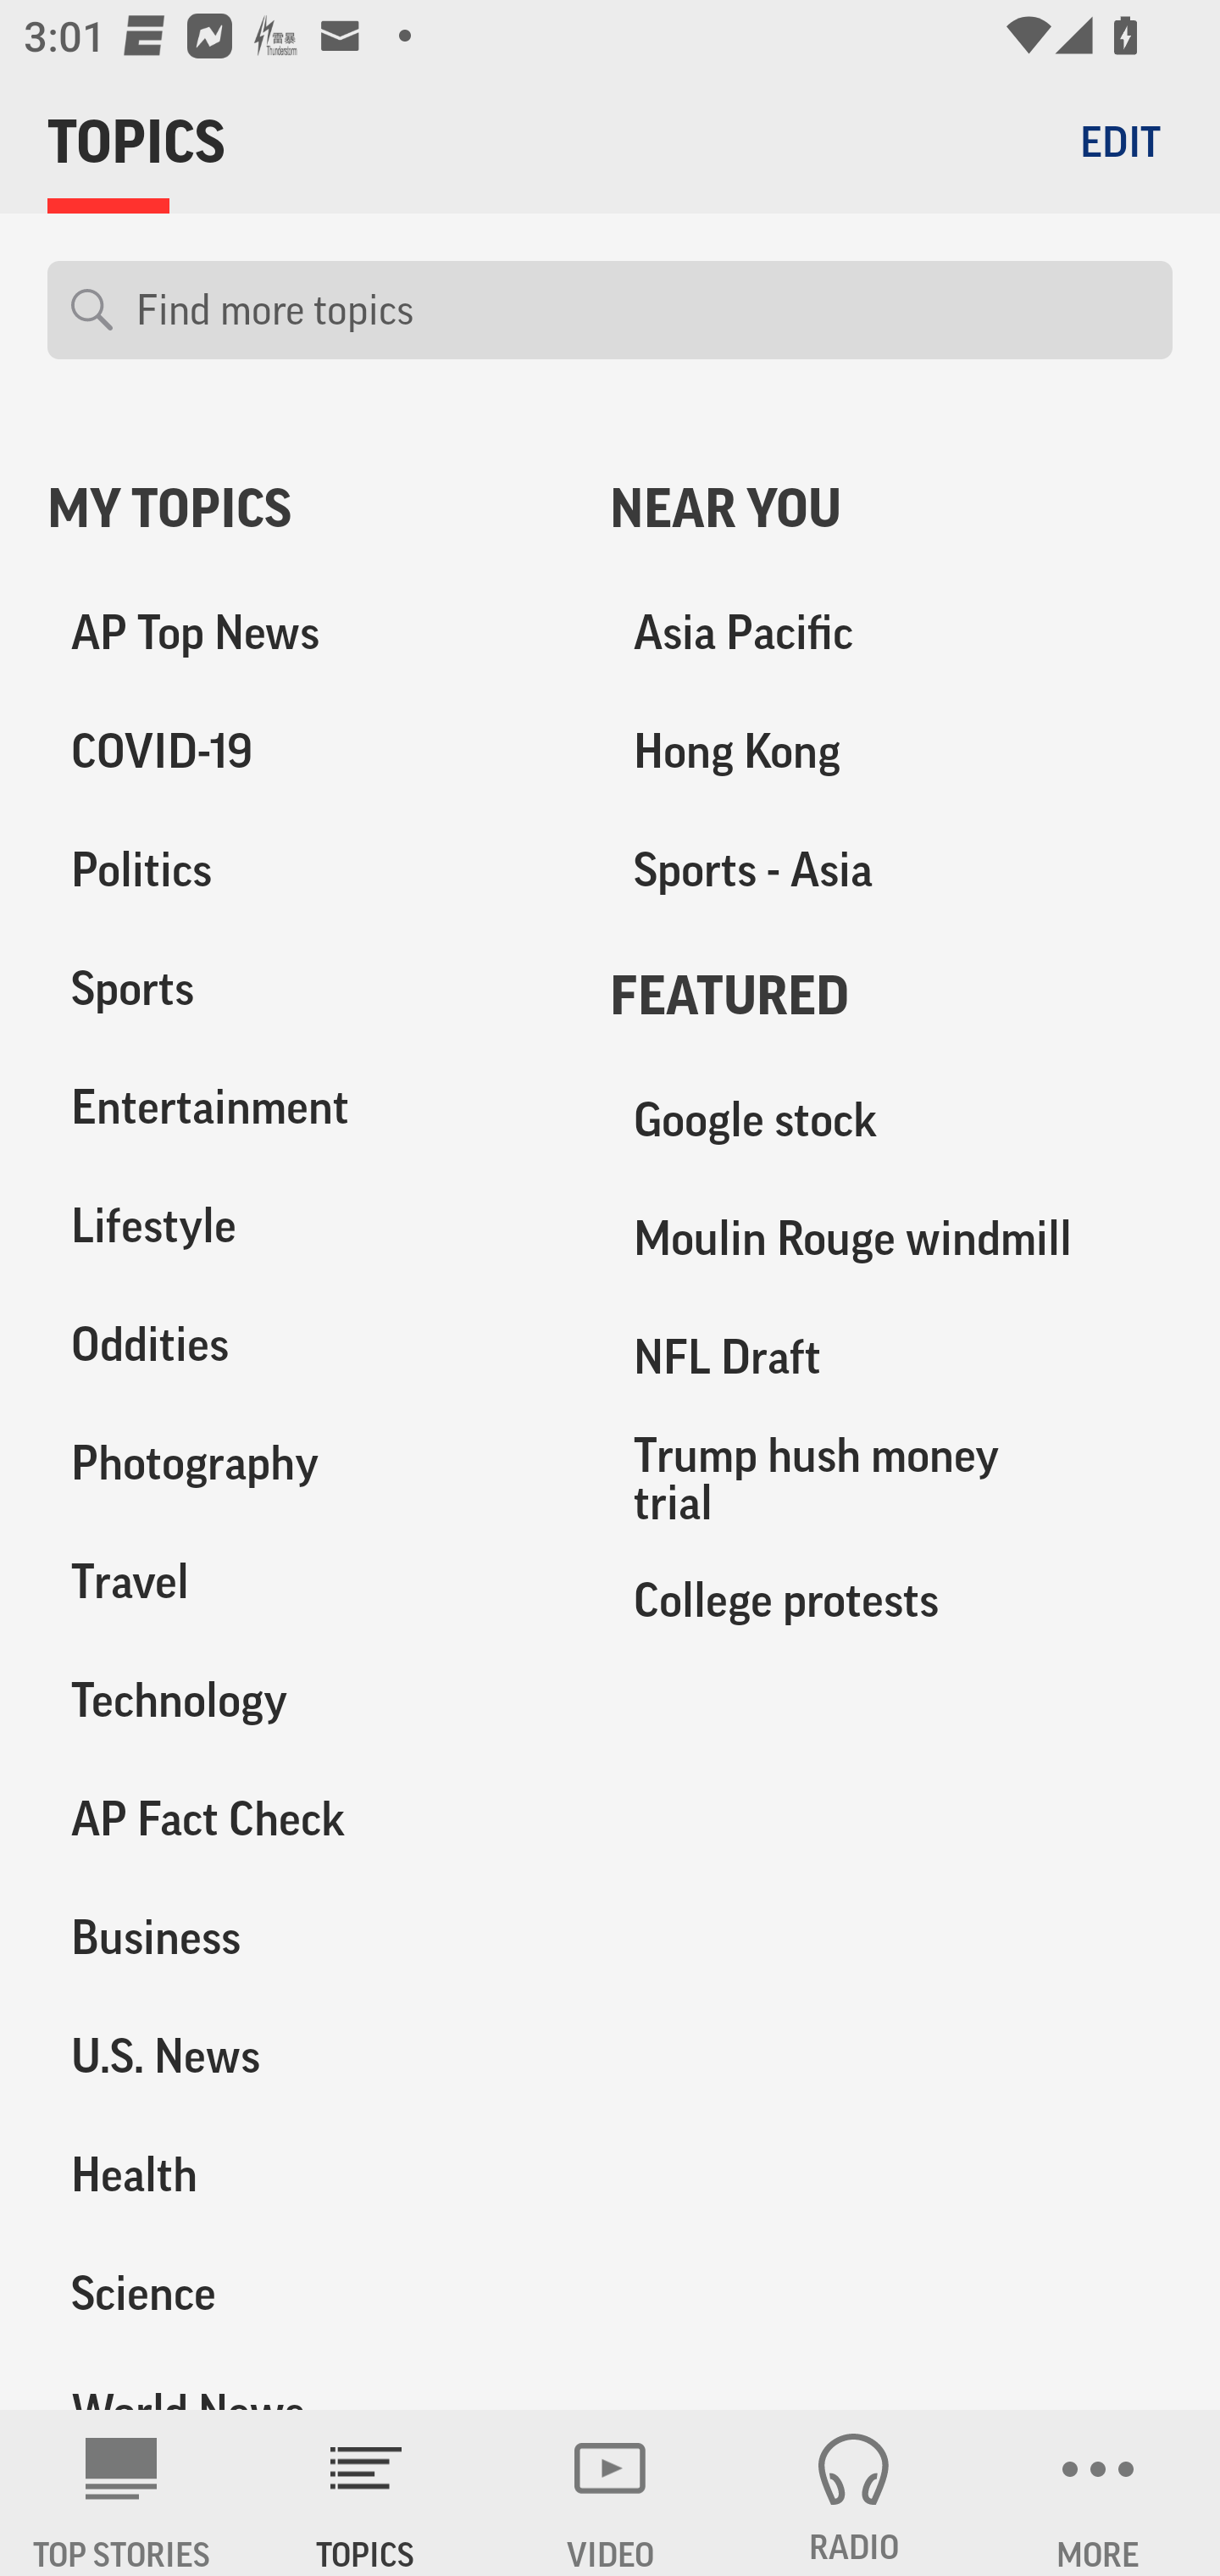 The width and height of the screenshot is (1220, 2576). Describe the element at coordinates (122, 2493) in the screenshot. I see `AP News TOP STORIES` at that location.